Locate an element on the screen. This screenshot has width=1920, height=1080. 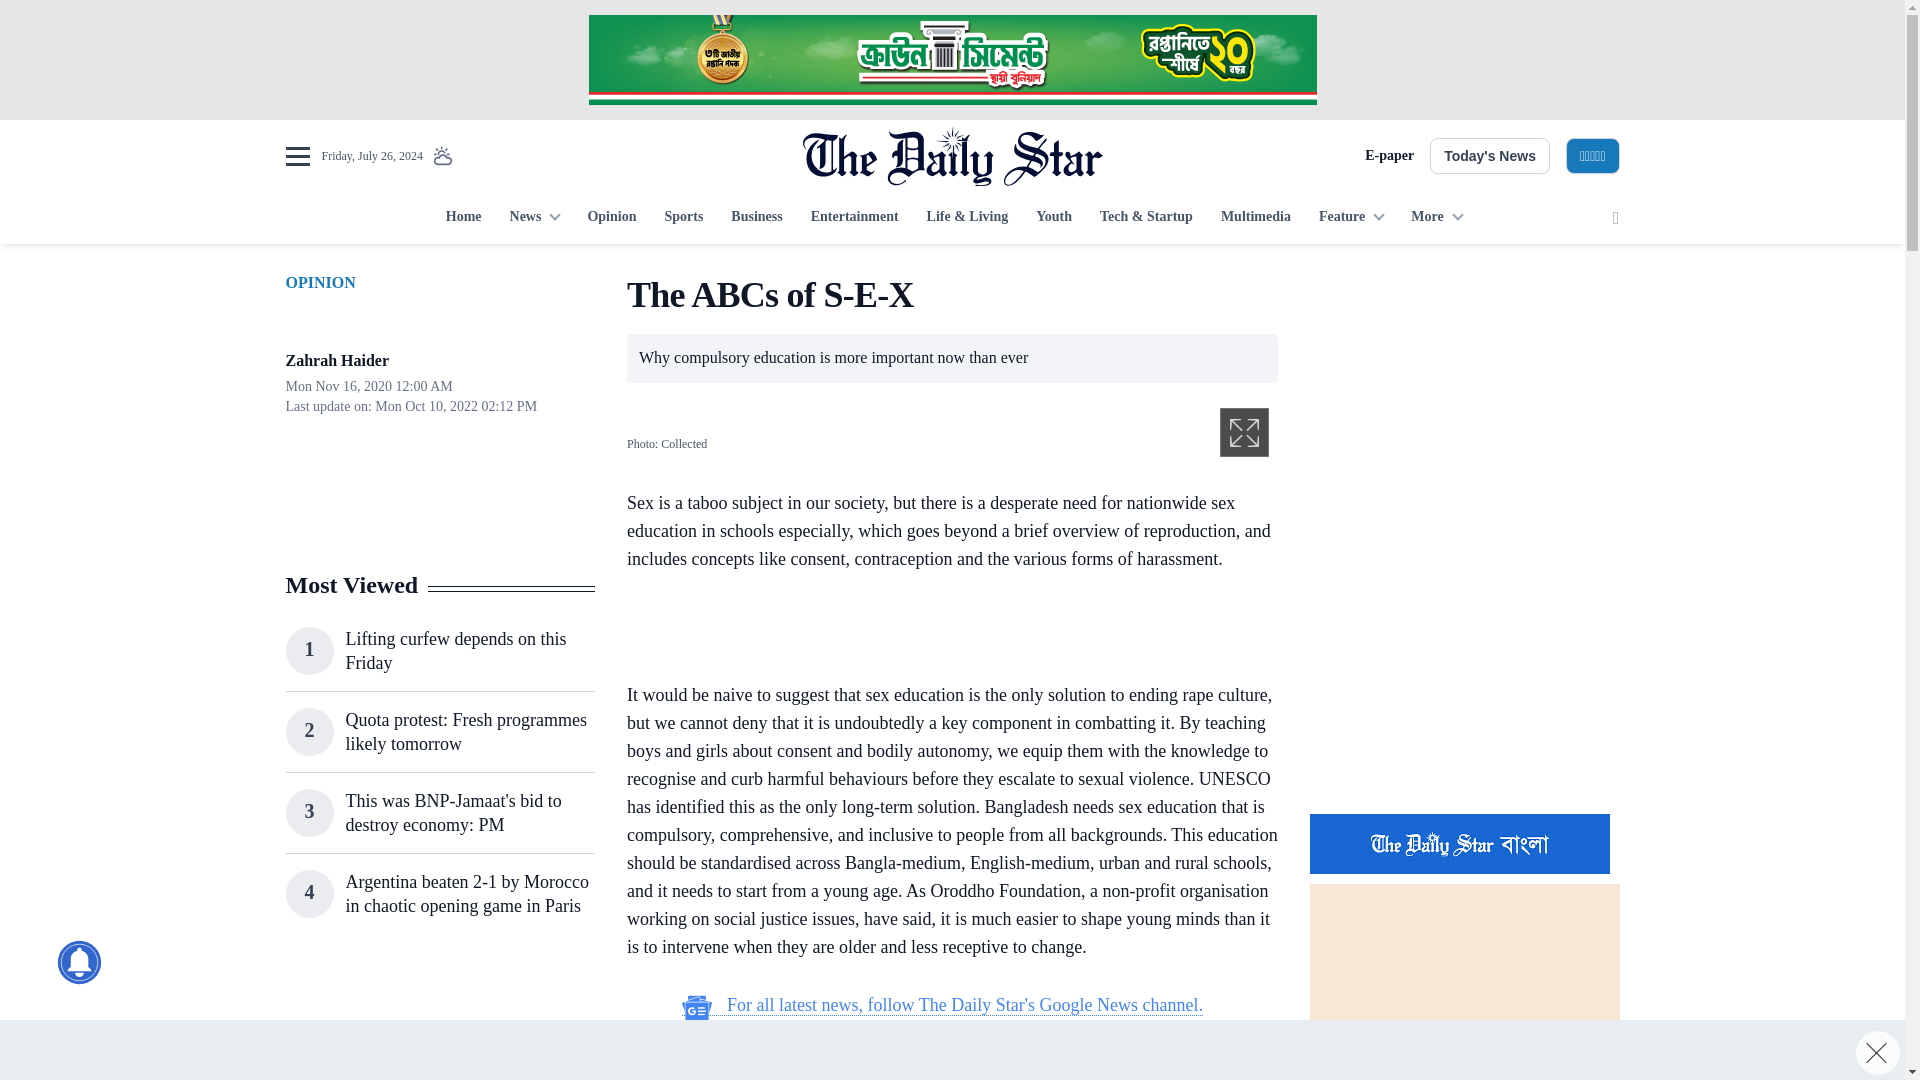
E-paper is located at coordinates (1389, 156).